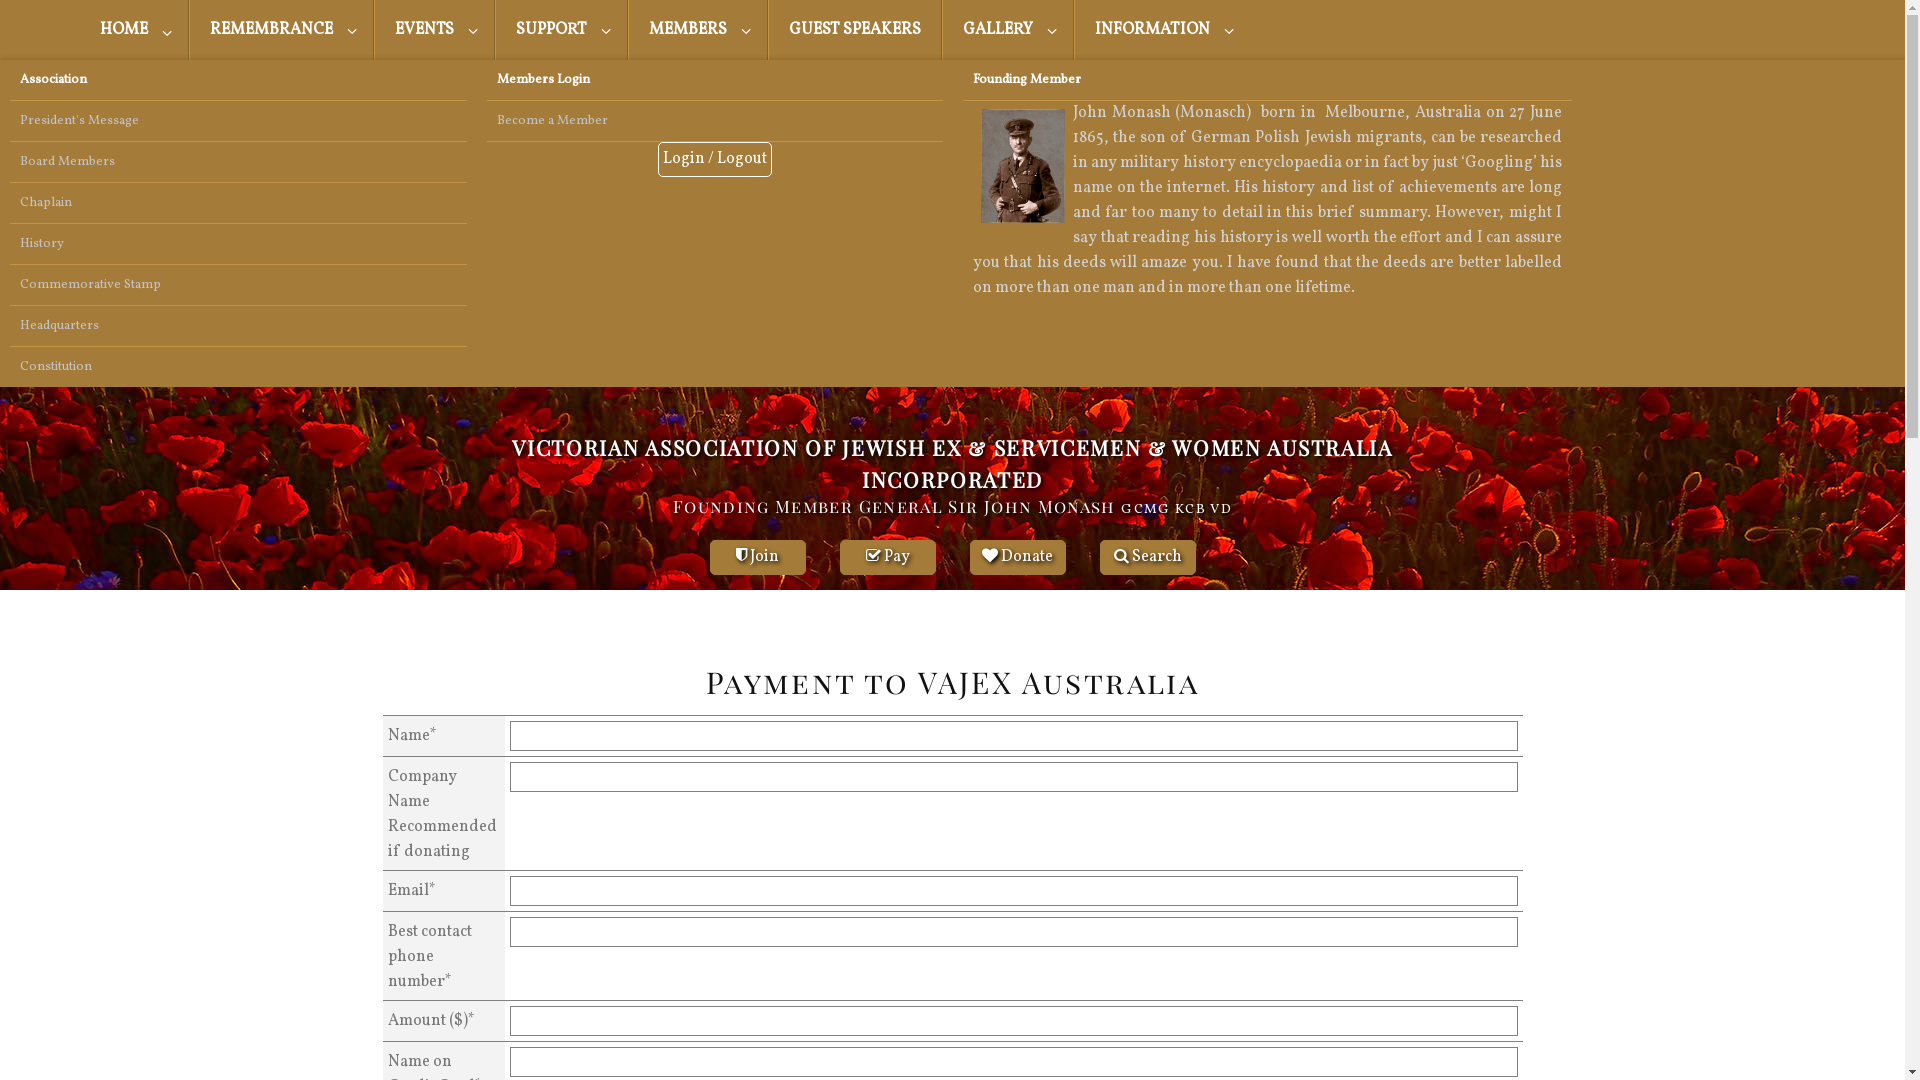 Image resolution: width=1920 pixels, height=1080 pixels. I want to click on Headquarters, so click(238, 326).